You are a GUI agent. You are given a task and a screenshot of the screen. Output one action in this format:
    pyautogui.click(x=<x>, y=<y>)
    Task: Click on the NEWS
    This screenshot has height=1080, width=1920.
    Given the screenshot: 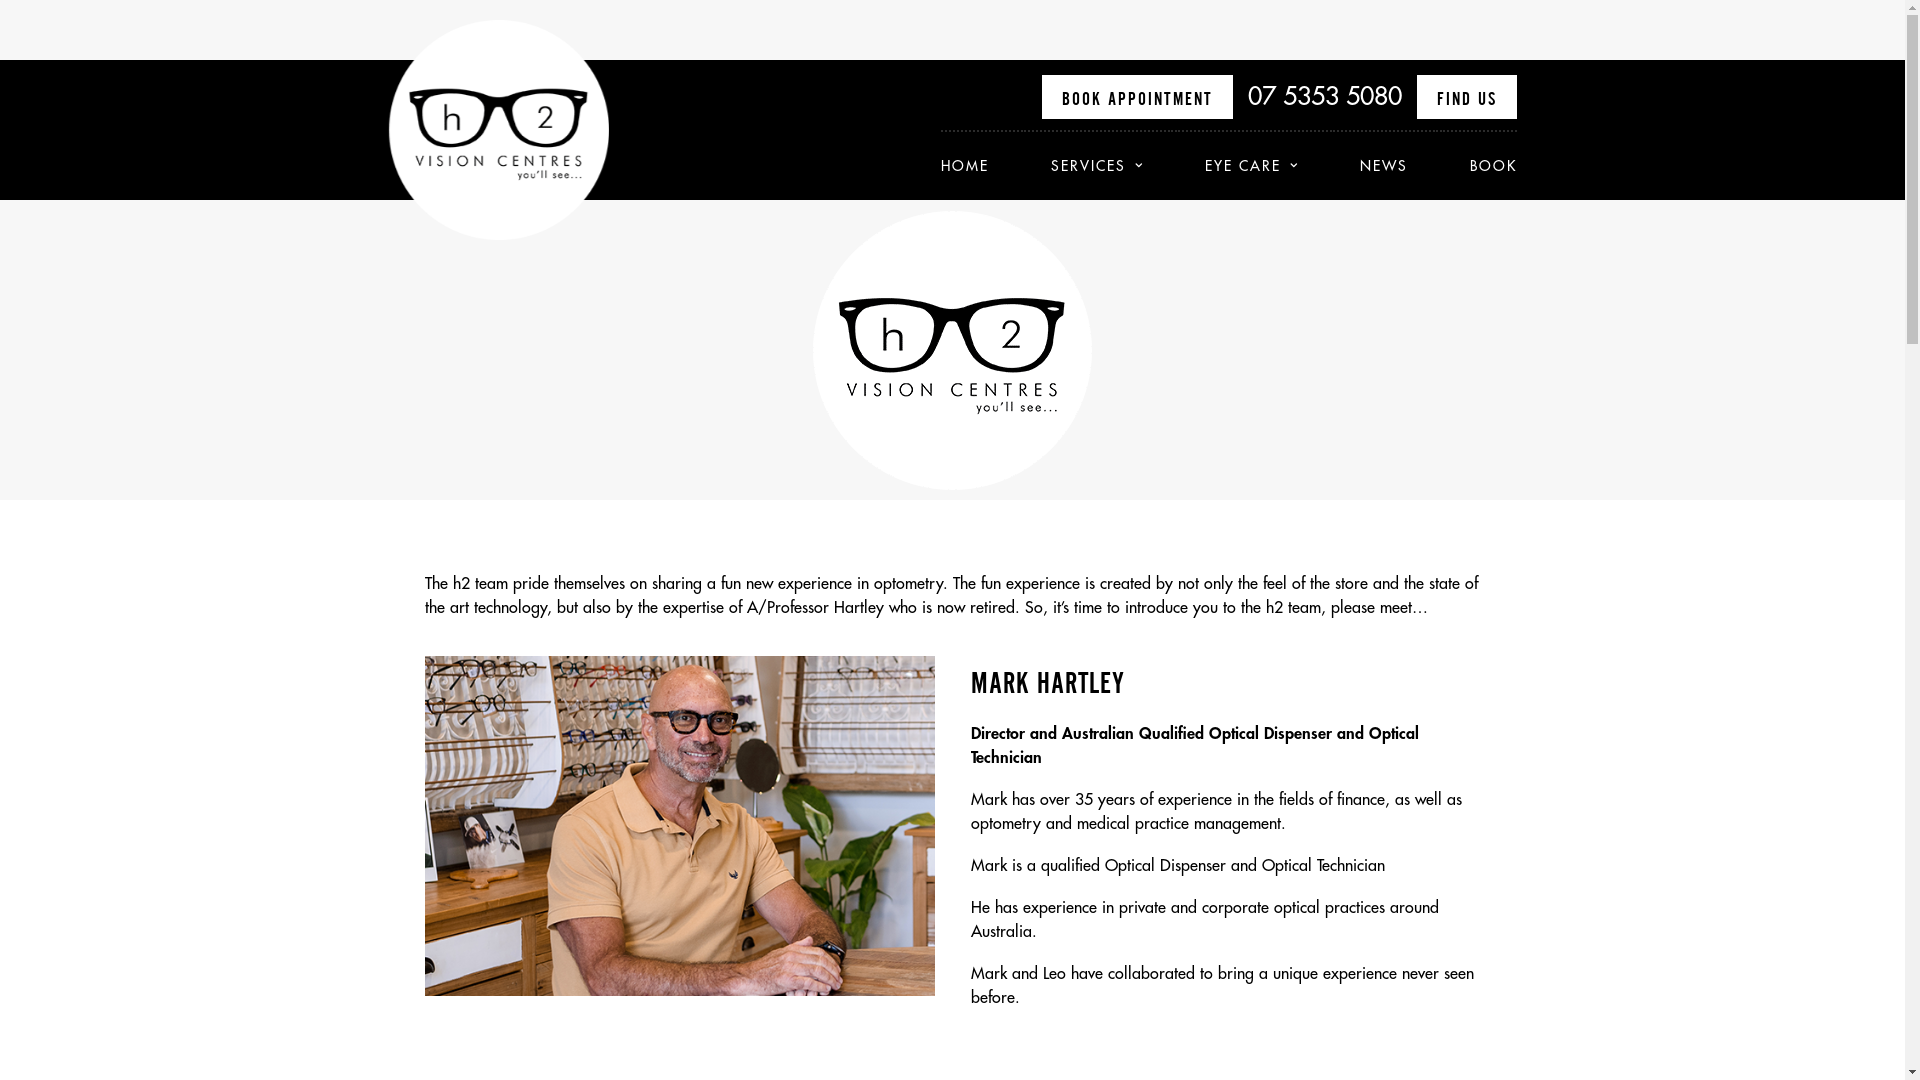 What is the action you would take?
    pyautogui.click(x=1384, y=166)
    